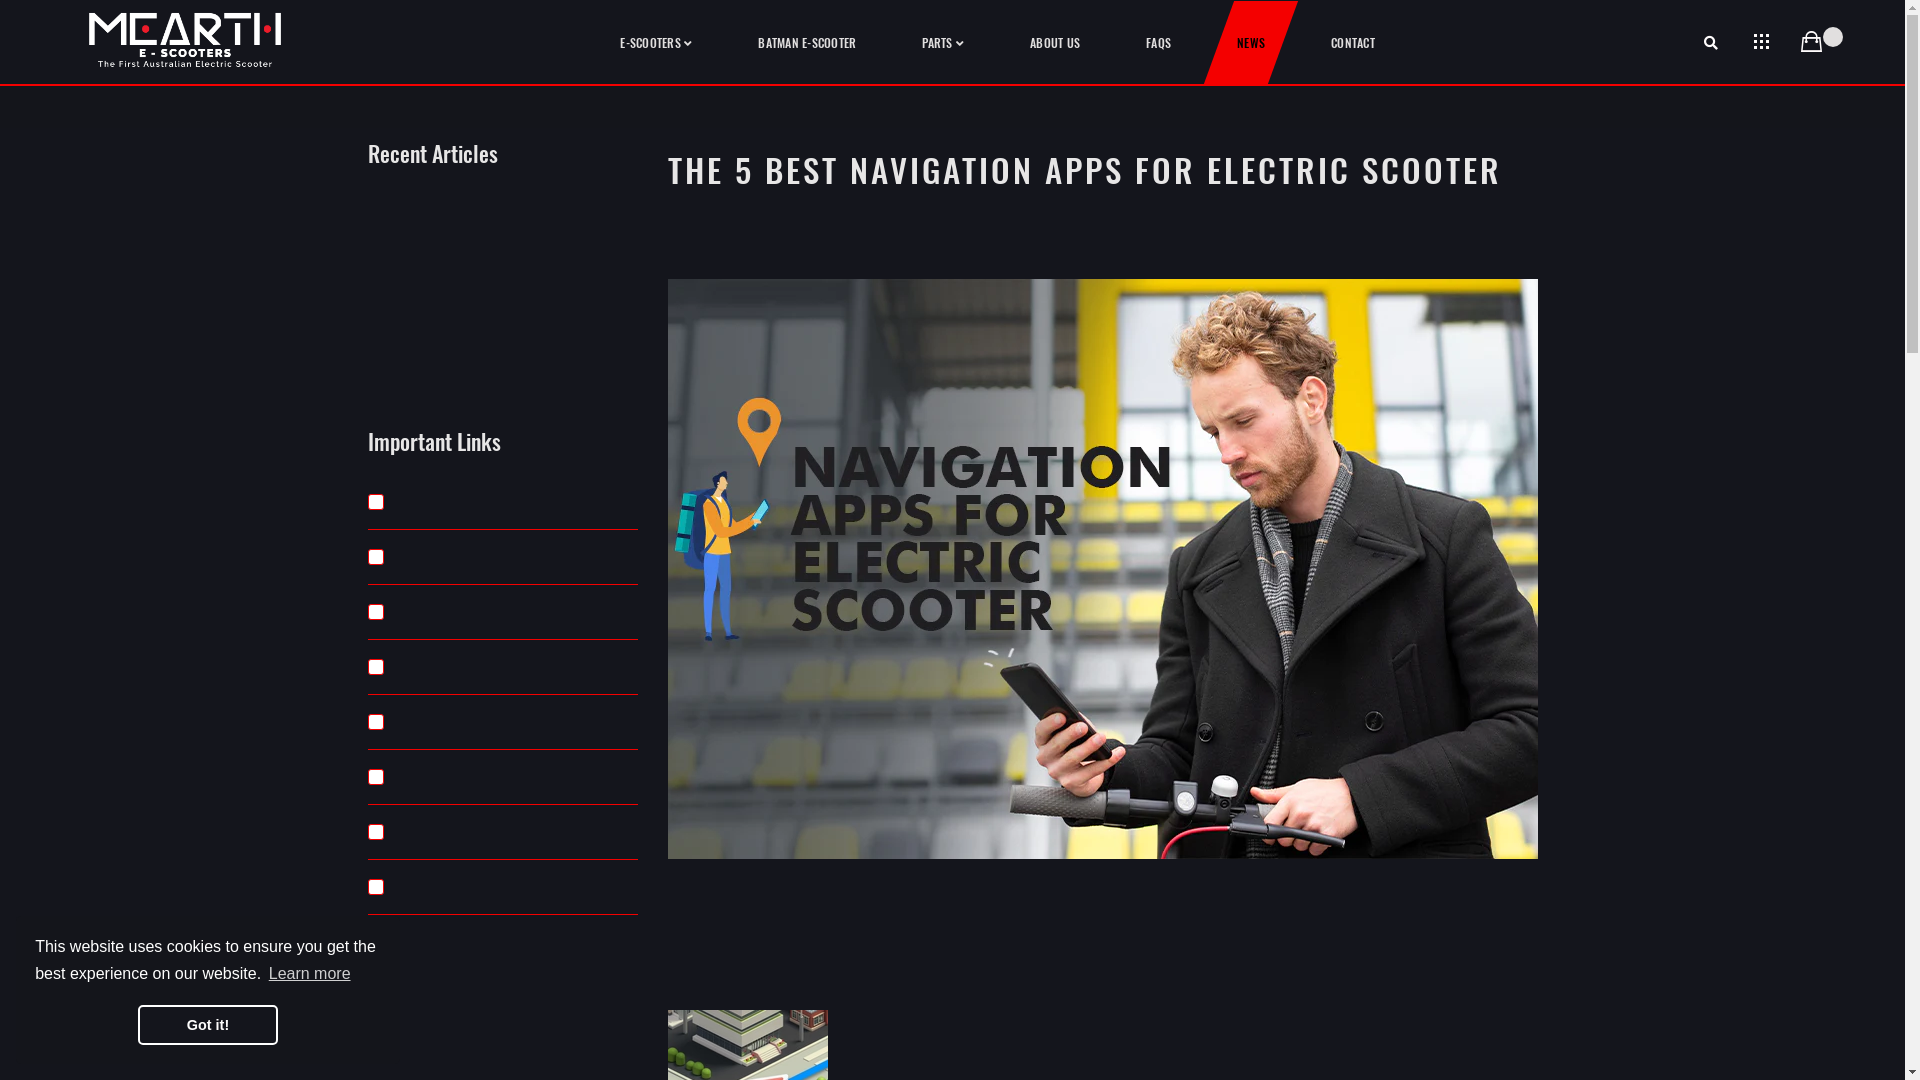 The height and width of the screenshot is (1080, 1920). What do you see at coordinates (503, 888) in the screenshot?
I see `Terms Of Service` at bounding box center [503, 888].